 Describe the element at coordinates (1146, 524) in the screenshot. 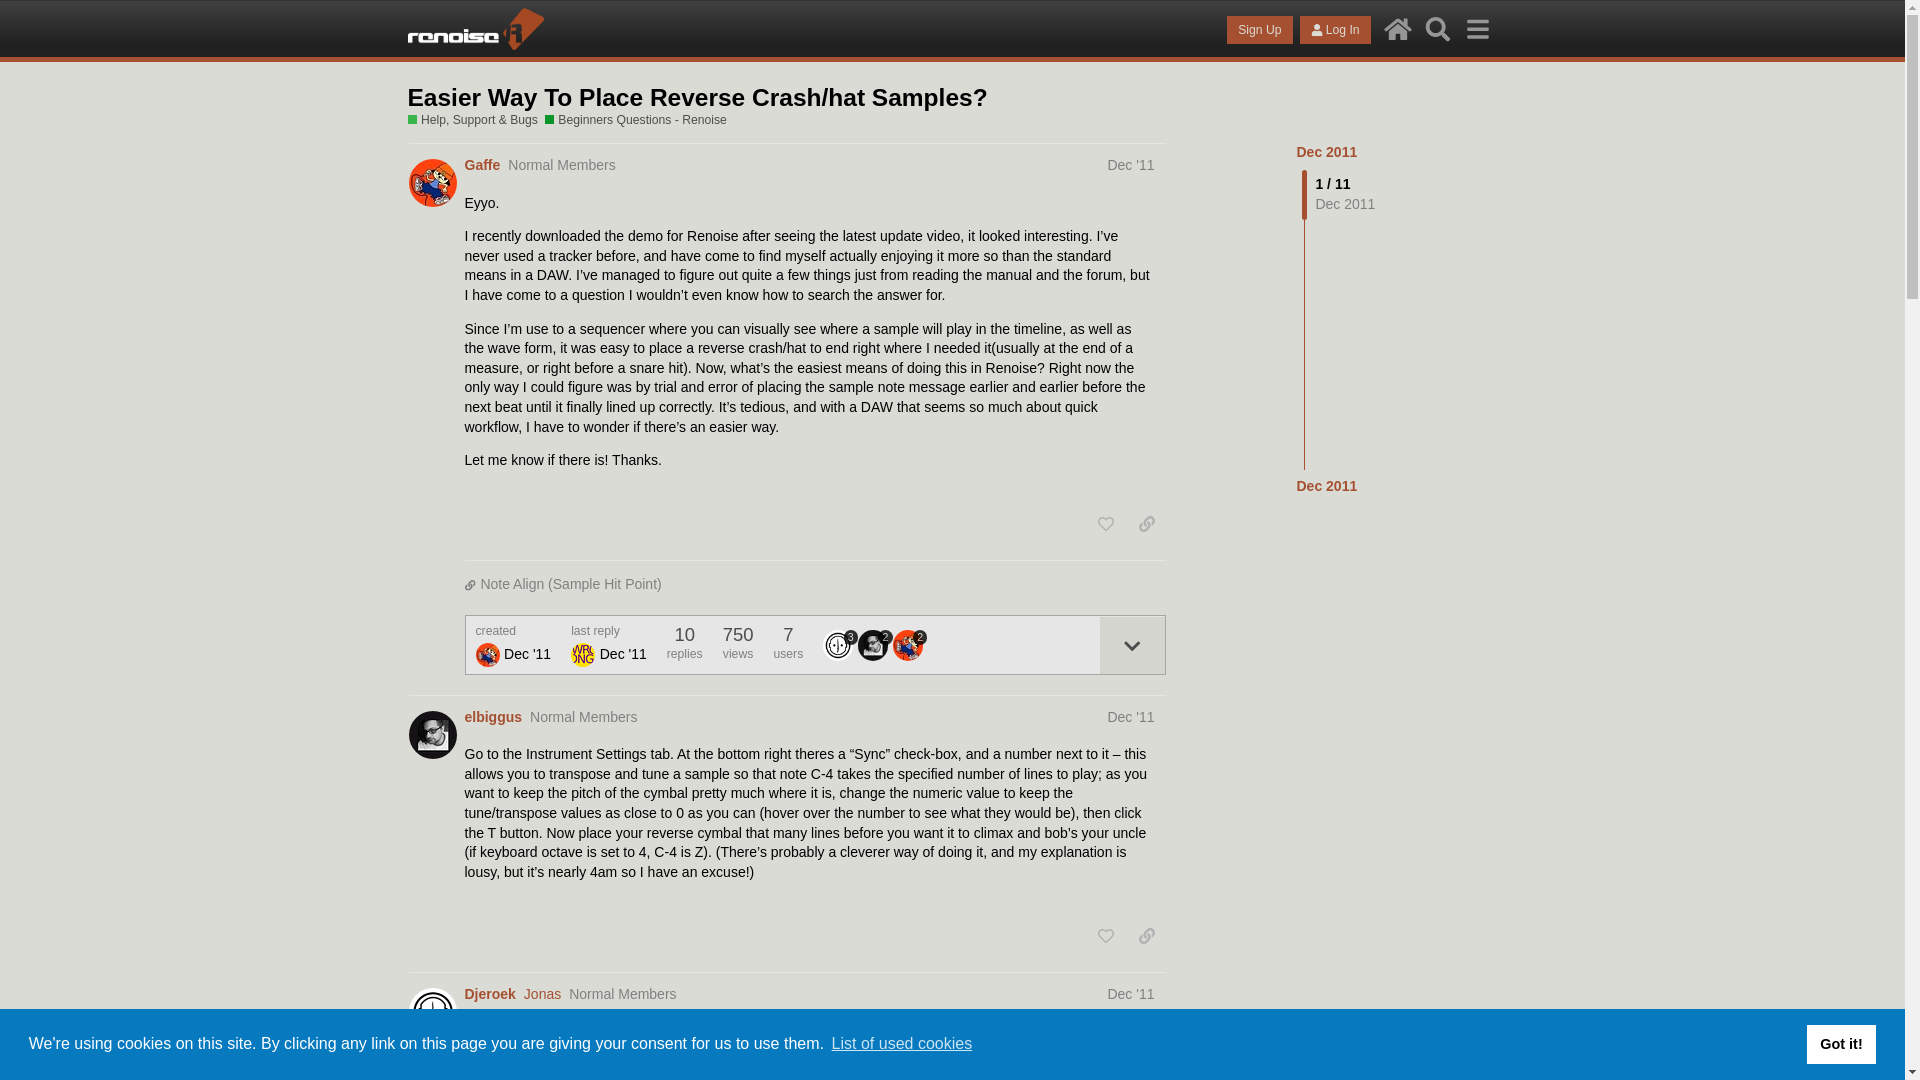

I see `copy a link to this post to clipboard` at that location.